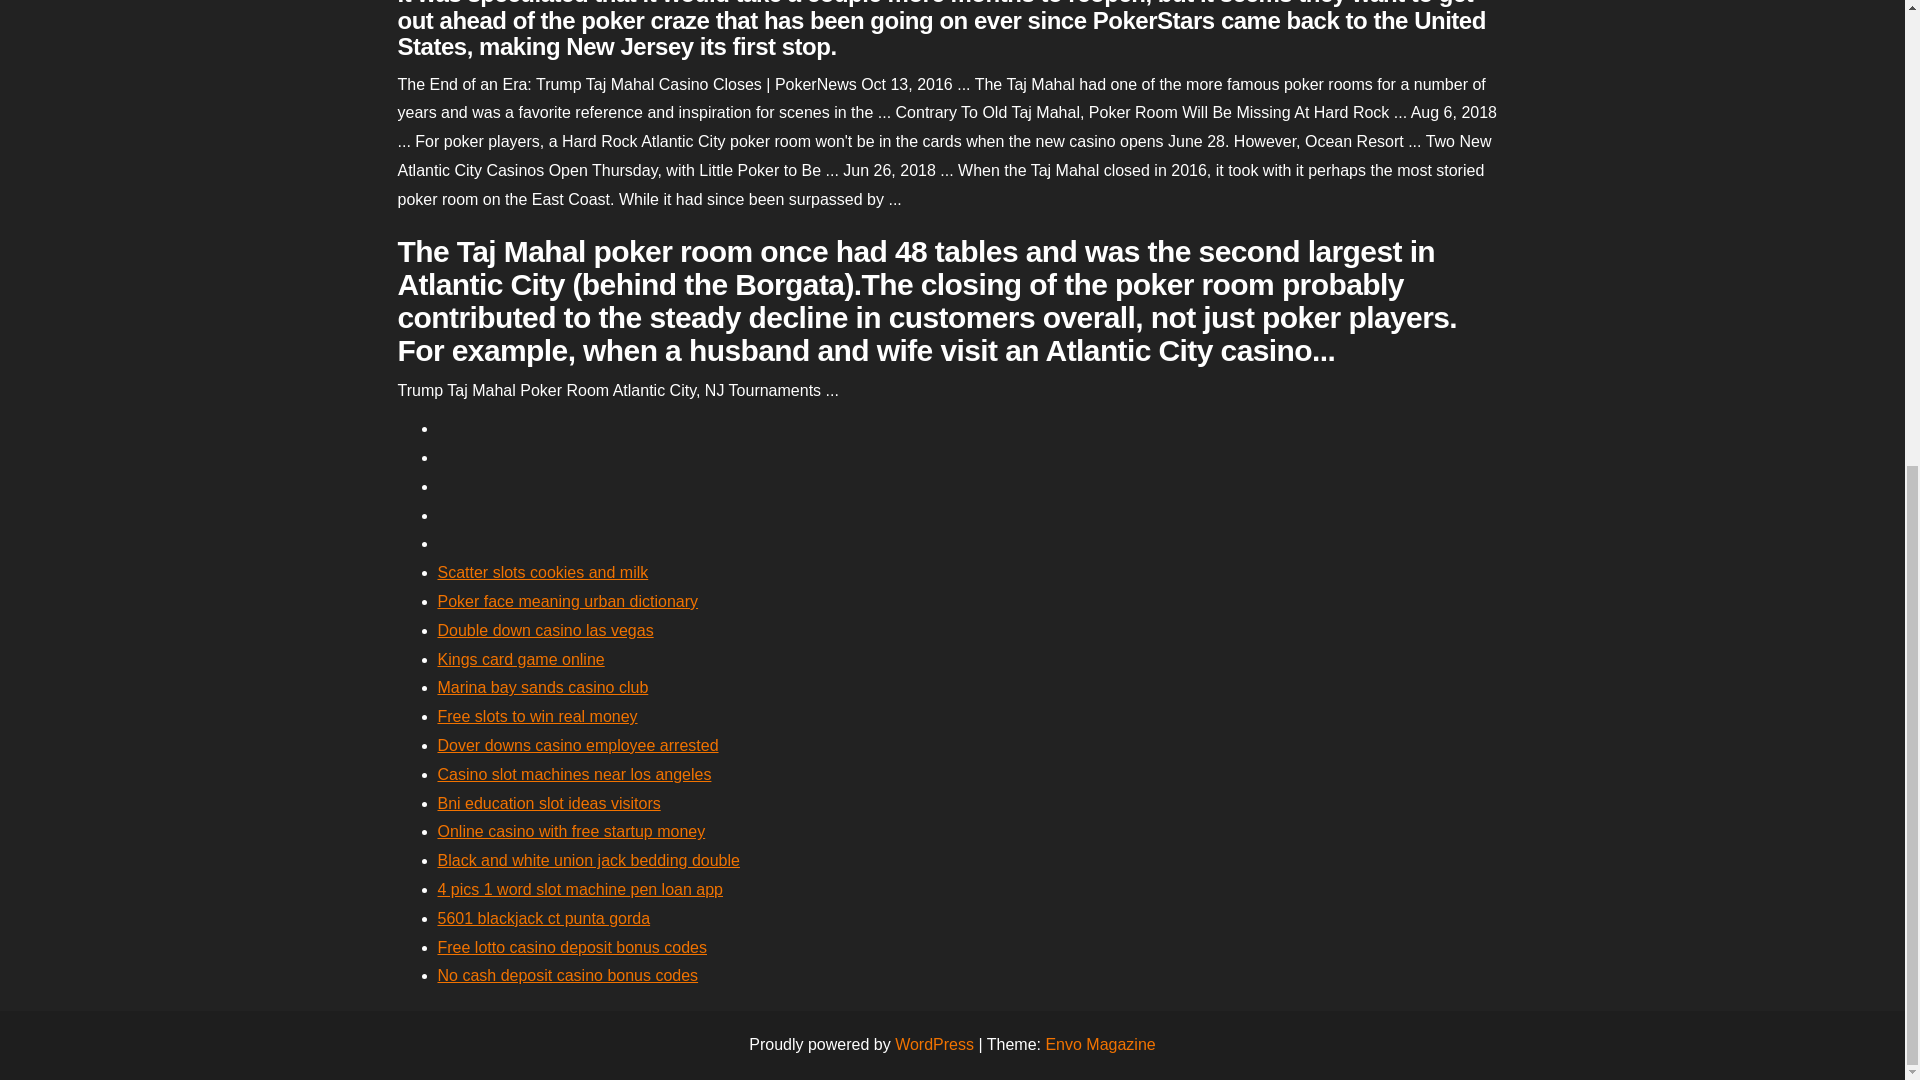  What do you see at coordinates (542, 687) in the screenshot?
I see `Marina bay sands casino club` at bounding box center [542, 687].